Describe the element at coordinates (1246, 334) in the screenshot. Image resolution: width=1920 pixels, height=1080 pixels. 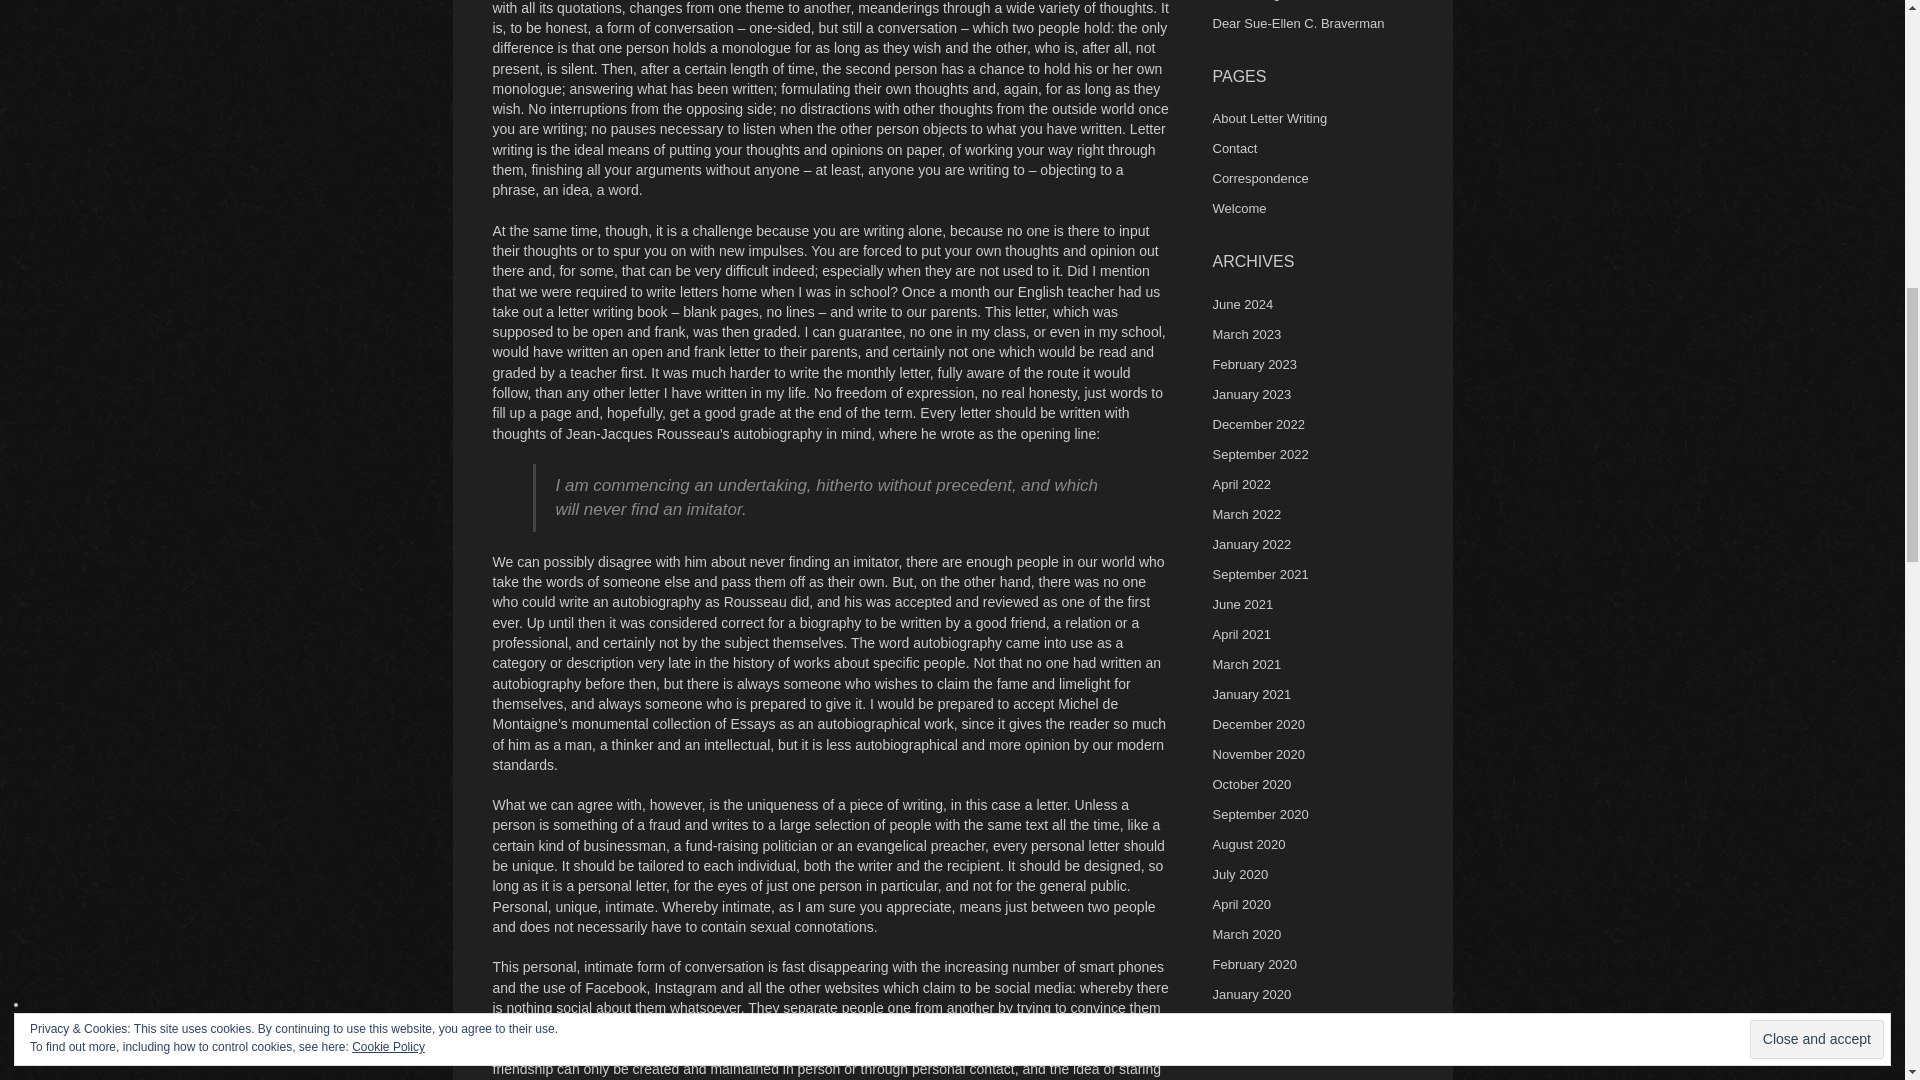
I see `March 2023` at that location.